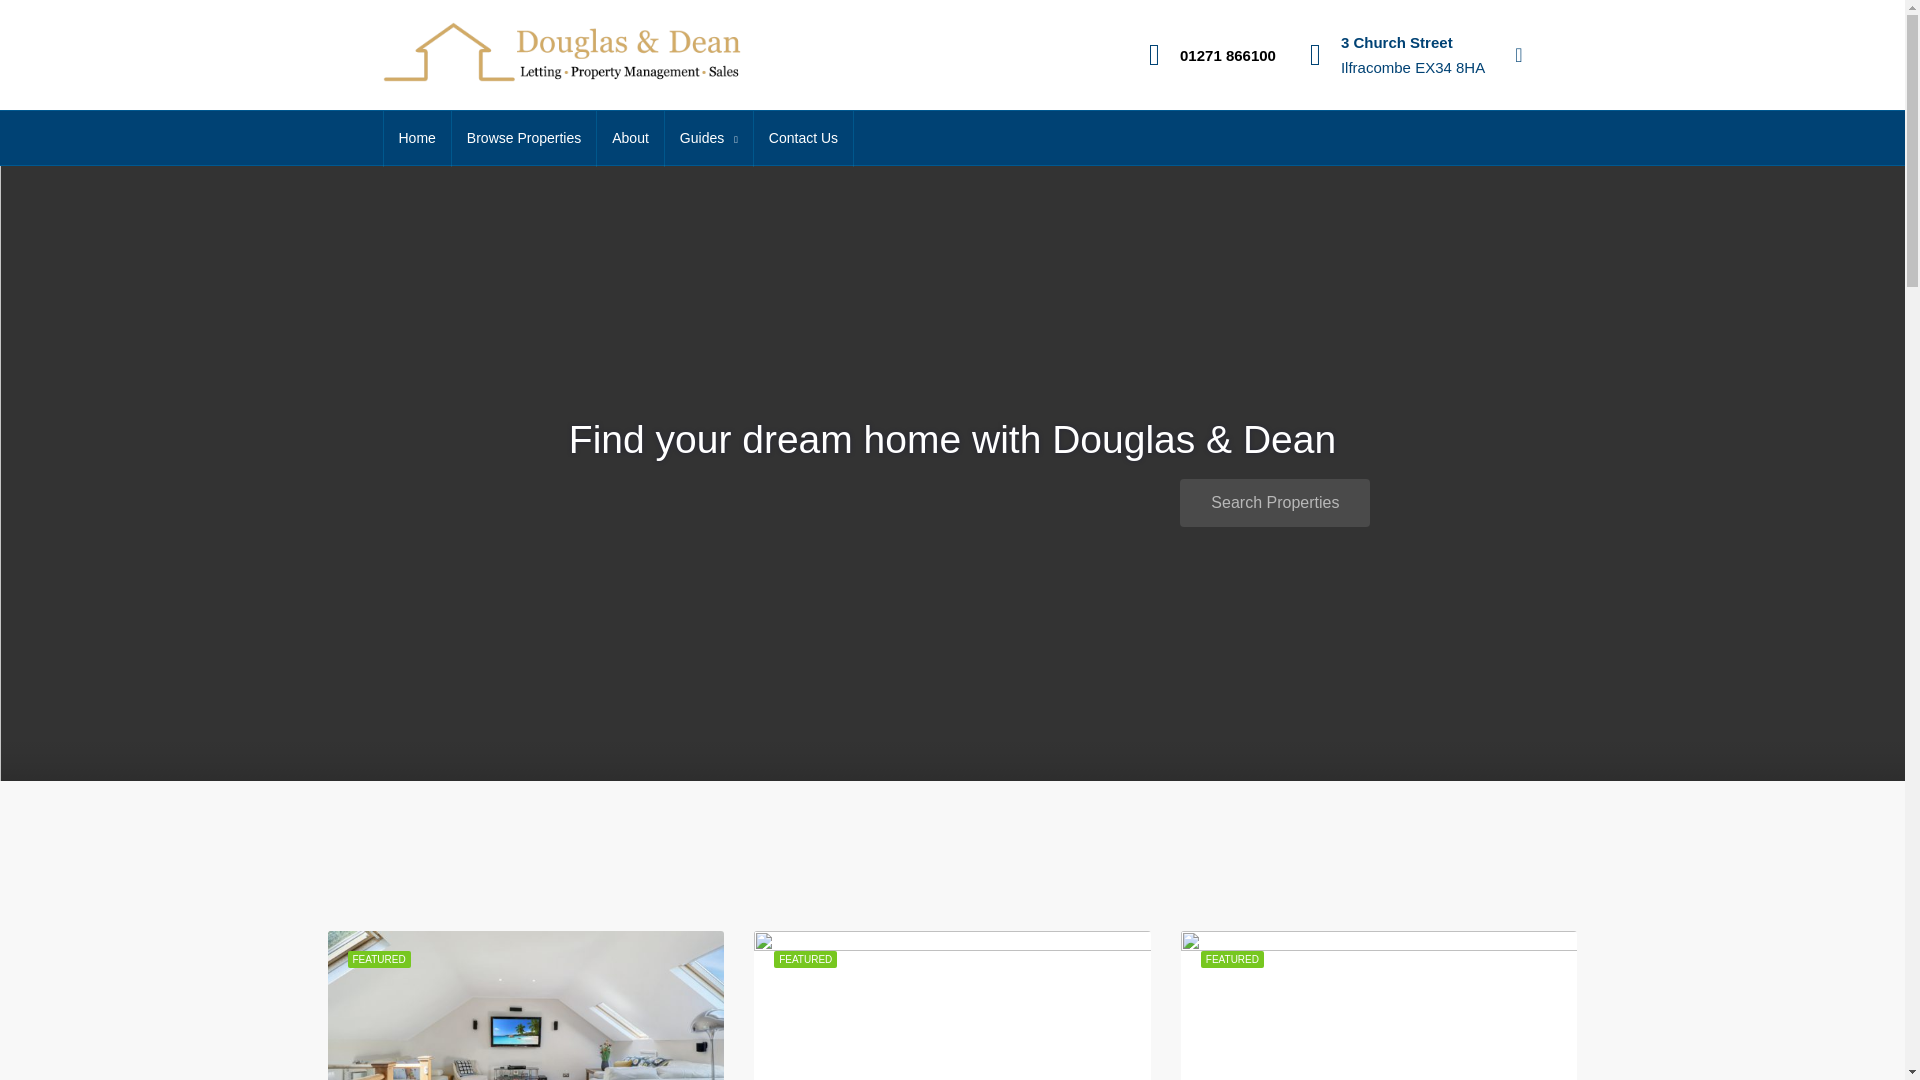 The height and width of the screenshot is (1080, 1920). Describe the element at coordinates (1228, 54) in the screenshot. I see `01271 866100` at that location.